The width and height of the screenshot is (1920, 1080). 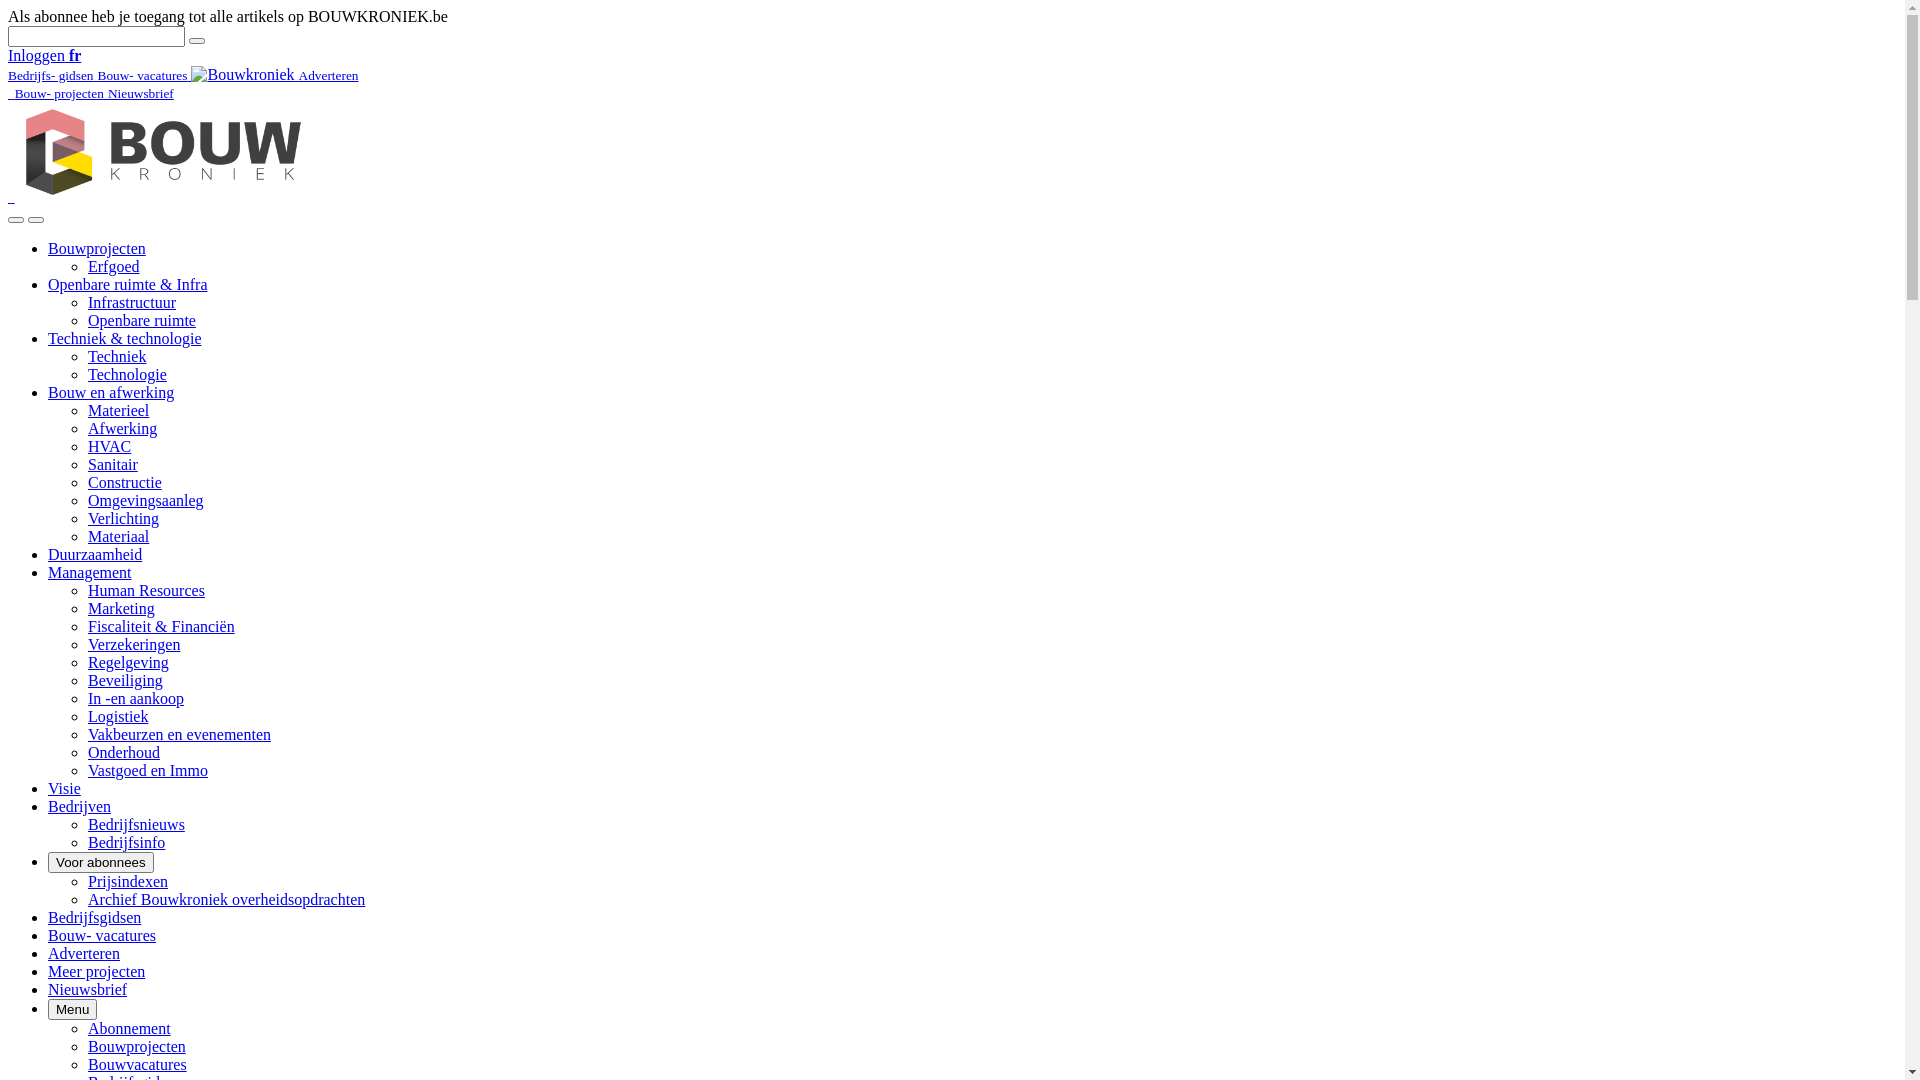 I want to click on Technologie, so click(x=128, y=374).